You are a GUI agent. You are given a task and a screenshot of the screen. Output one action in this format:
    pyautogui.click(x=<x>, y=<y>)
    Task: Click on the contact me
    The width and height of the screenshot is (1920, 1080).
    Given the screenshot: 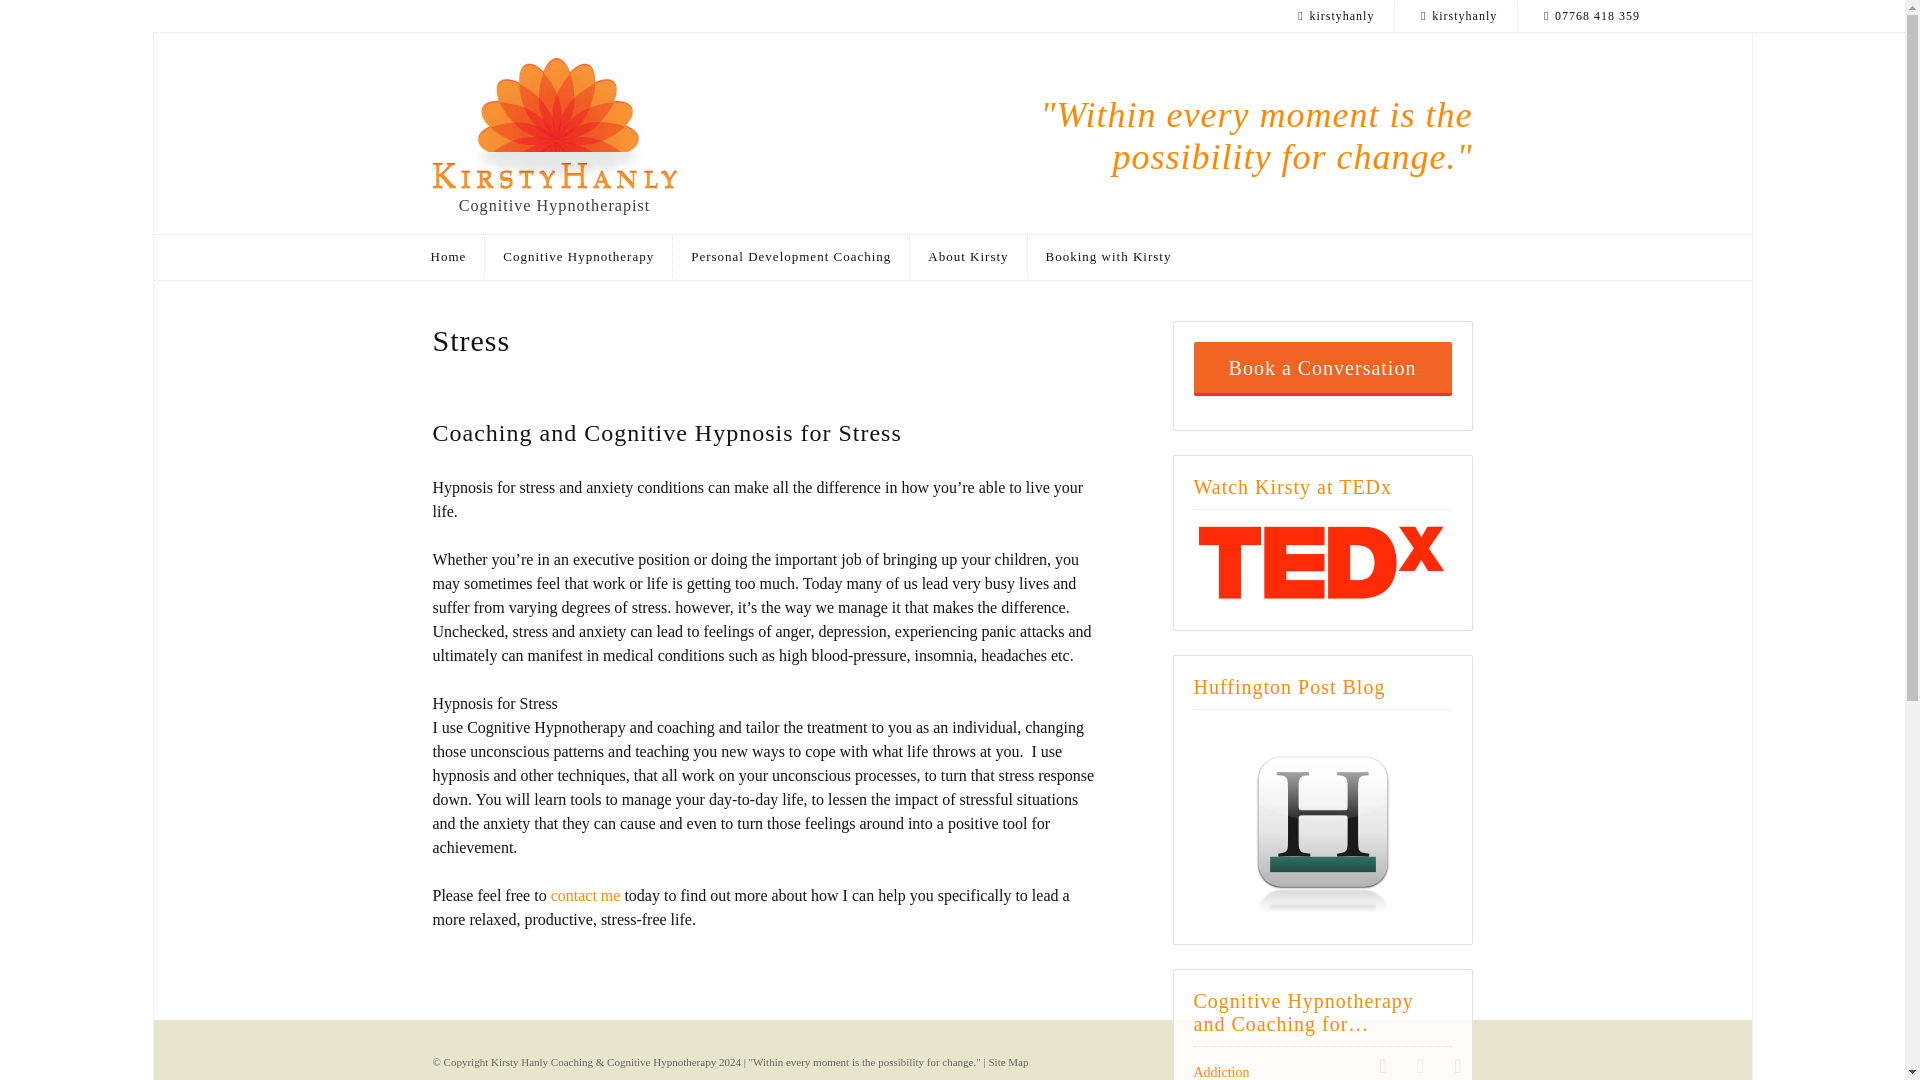 What is the action you would take?
    pyautogui.click(x=586, y=894)
    